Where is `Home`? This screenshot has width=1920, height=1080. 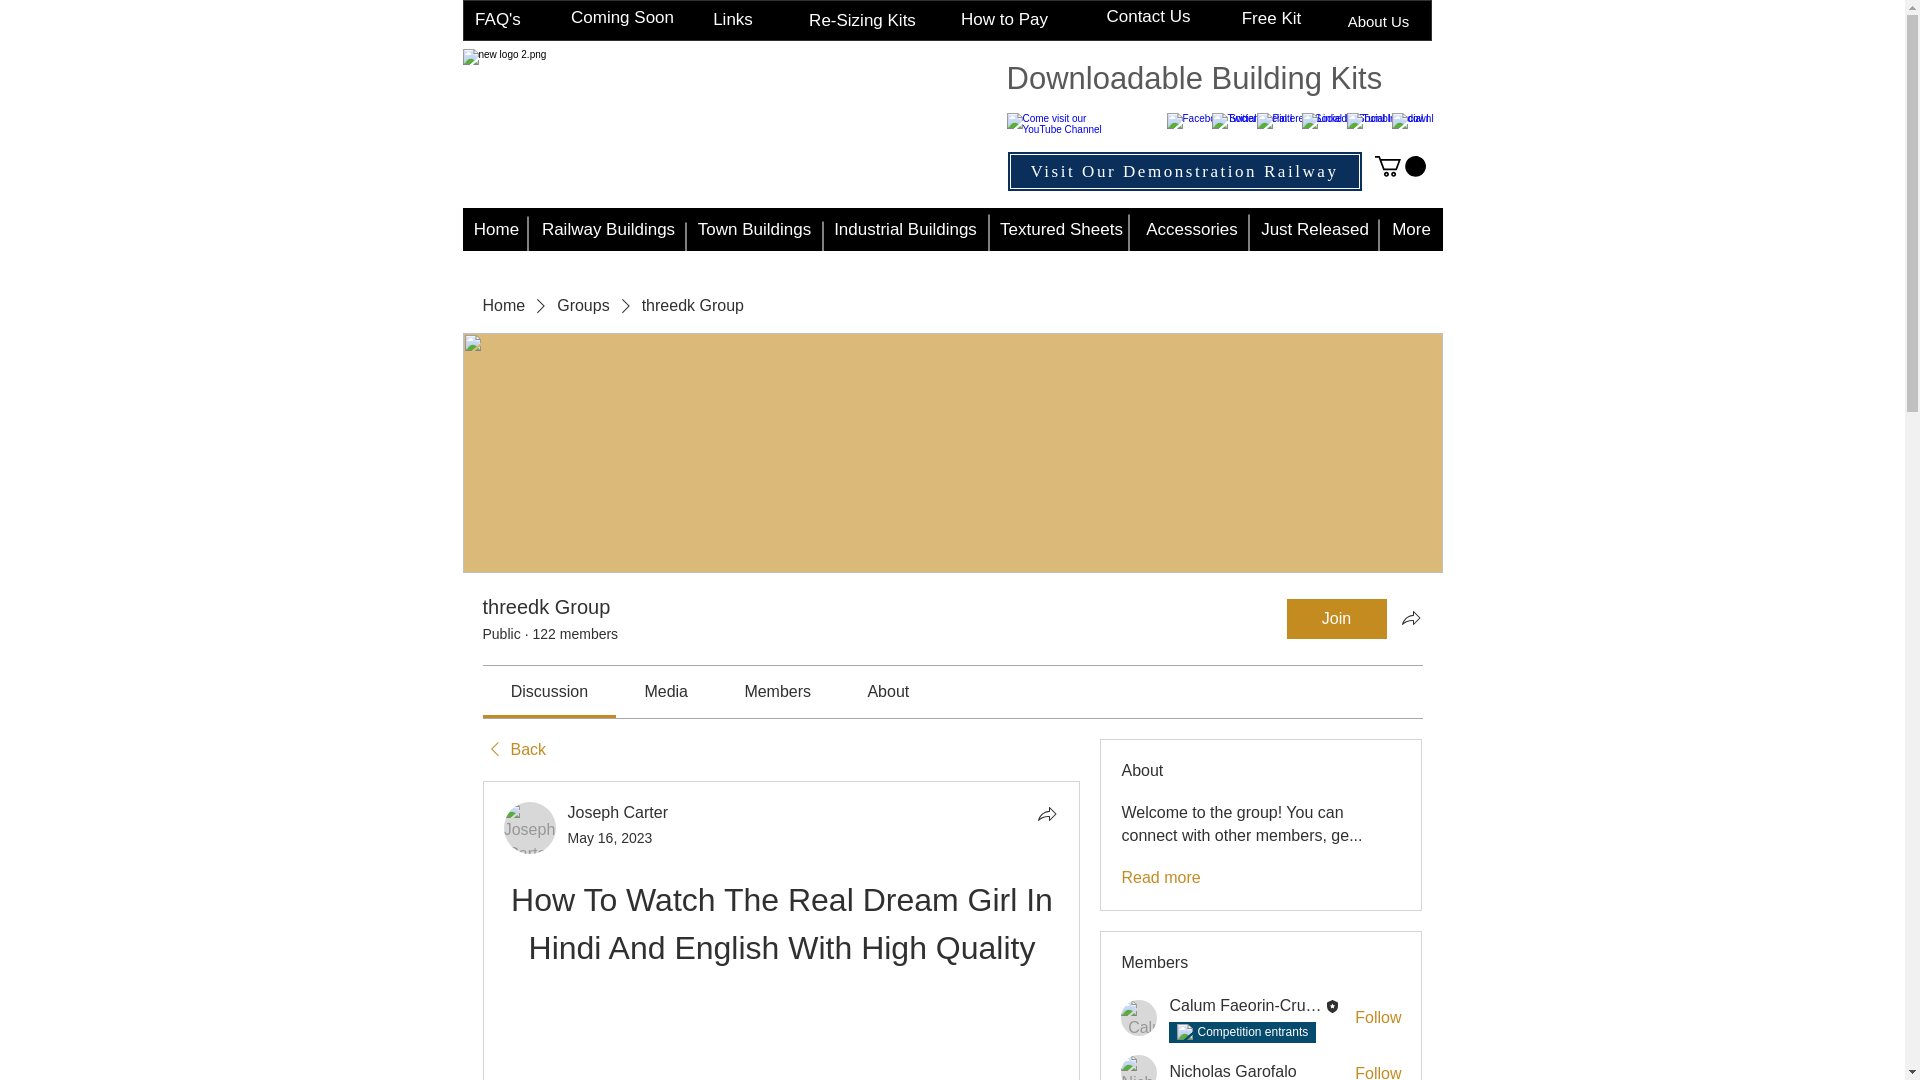
Home is located at coordinates (502, 306).